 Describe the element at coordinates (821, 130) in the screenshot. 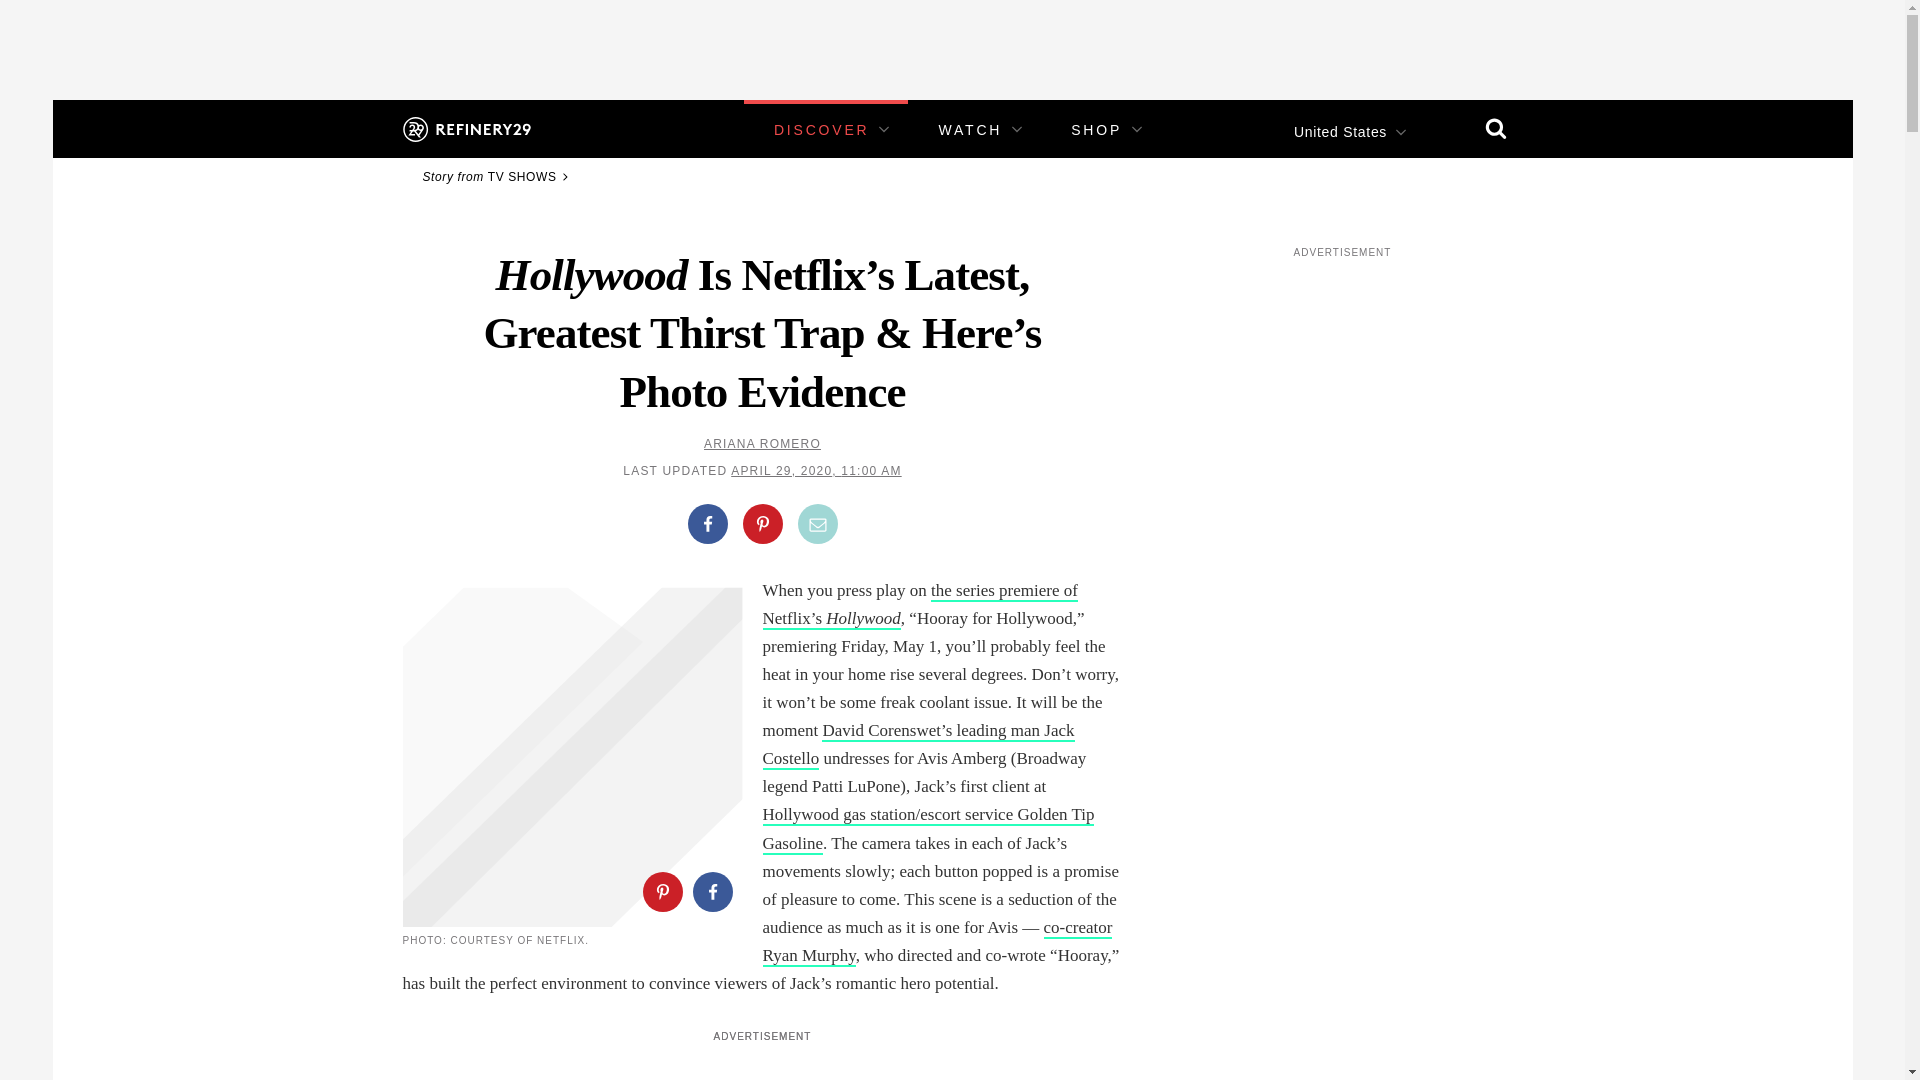

I see `DISCOVER` at that location.